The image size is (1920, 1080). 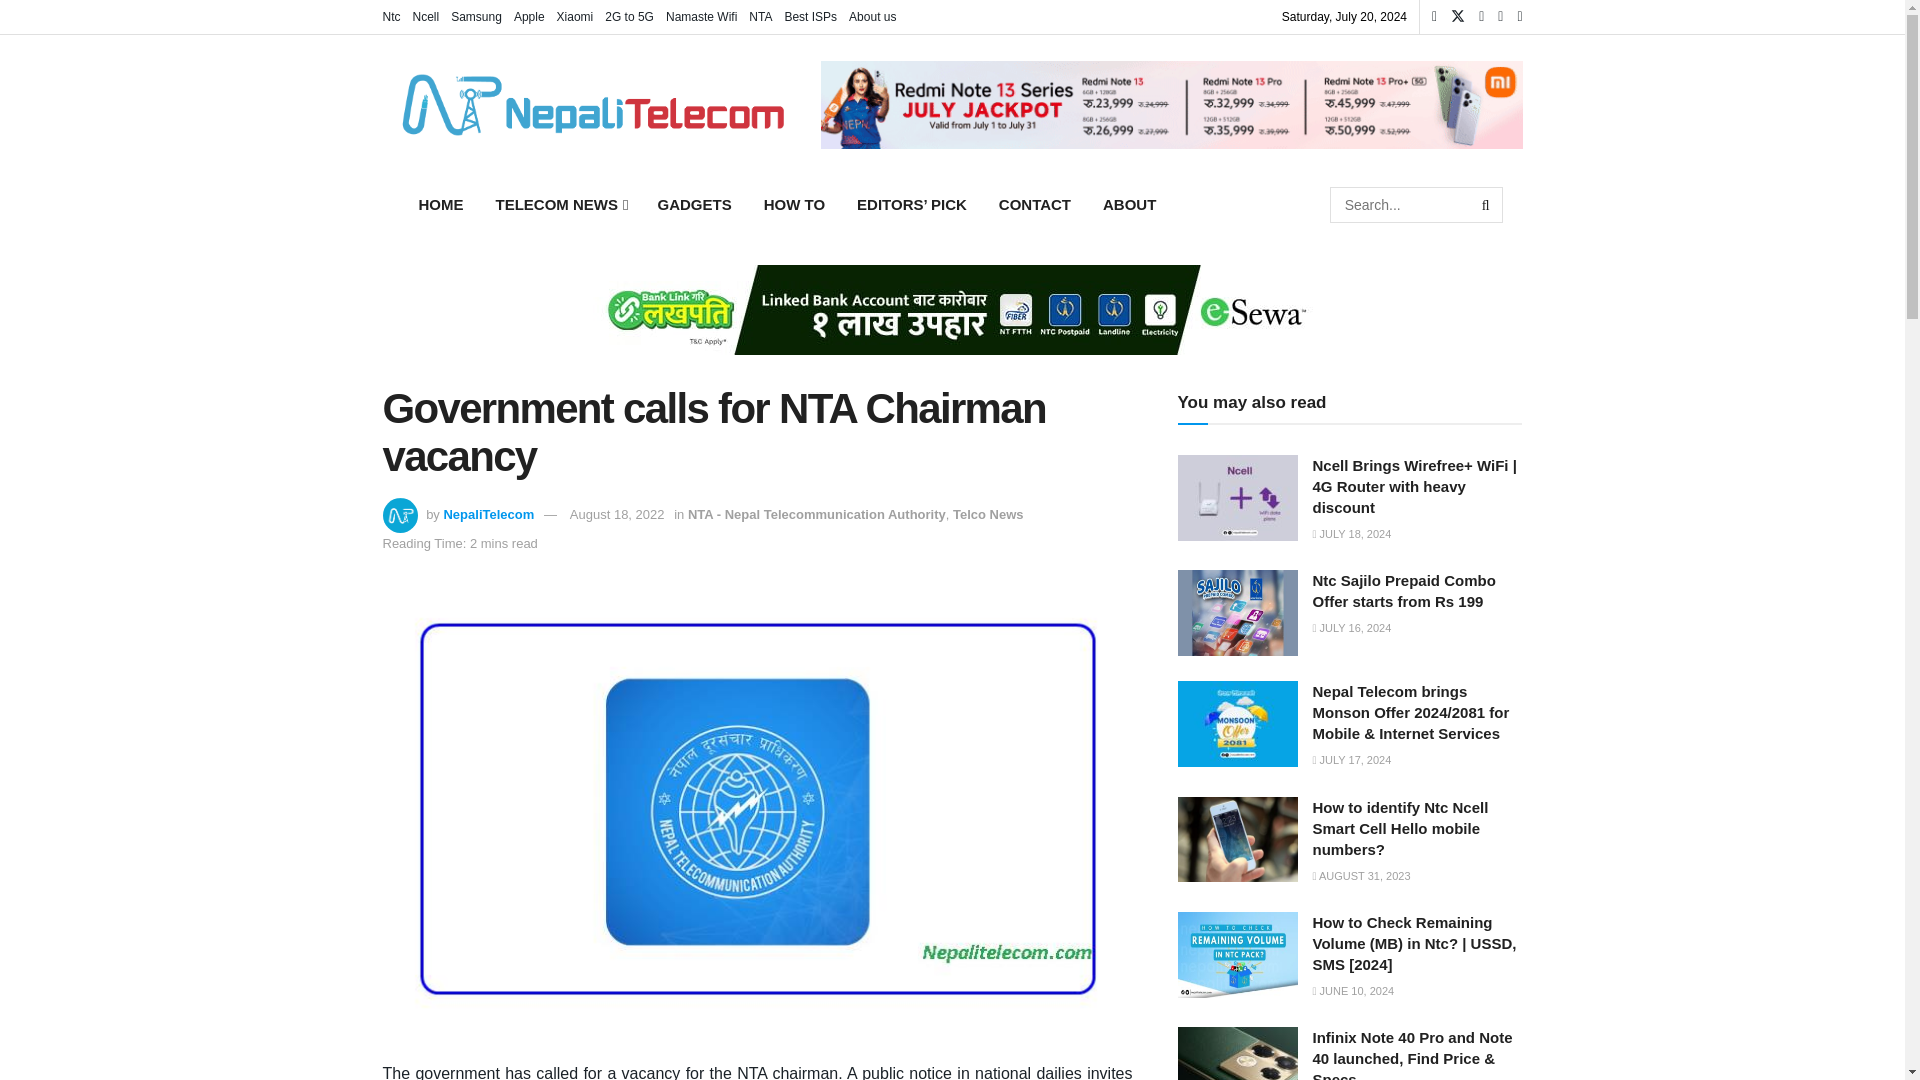 I want to click on CONTACT, so click(x=1034, y=204).